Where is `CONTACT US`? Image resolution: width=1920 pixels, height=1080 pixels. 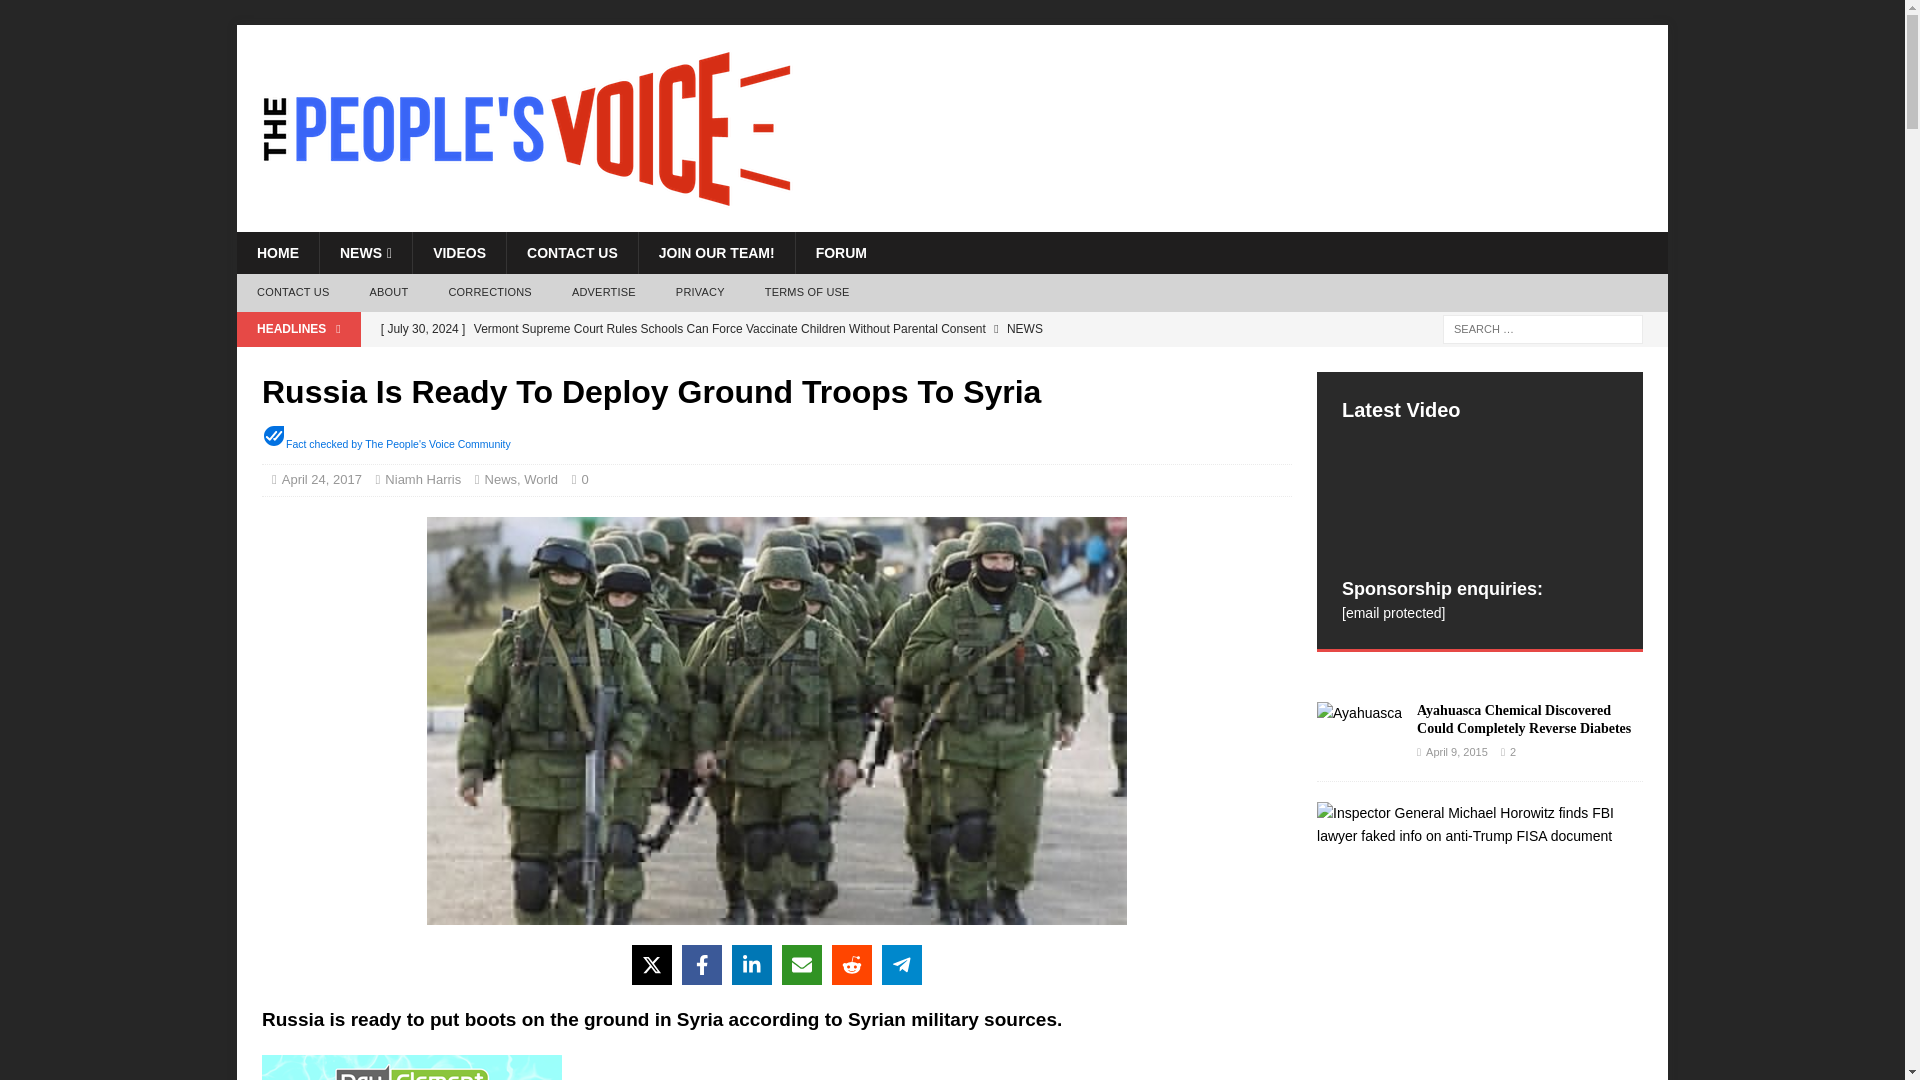
CONTACT US is located at coordinates (572, 253).